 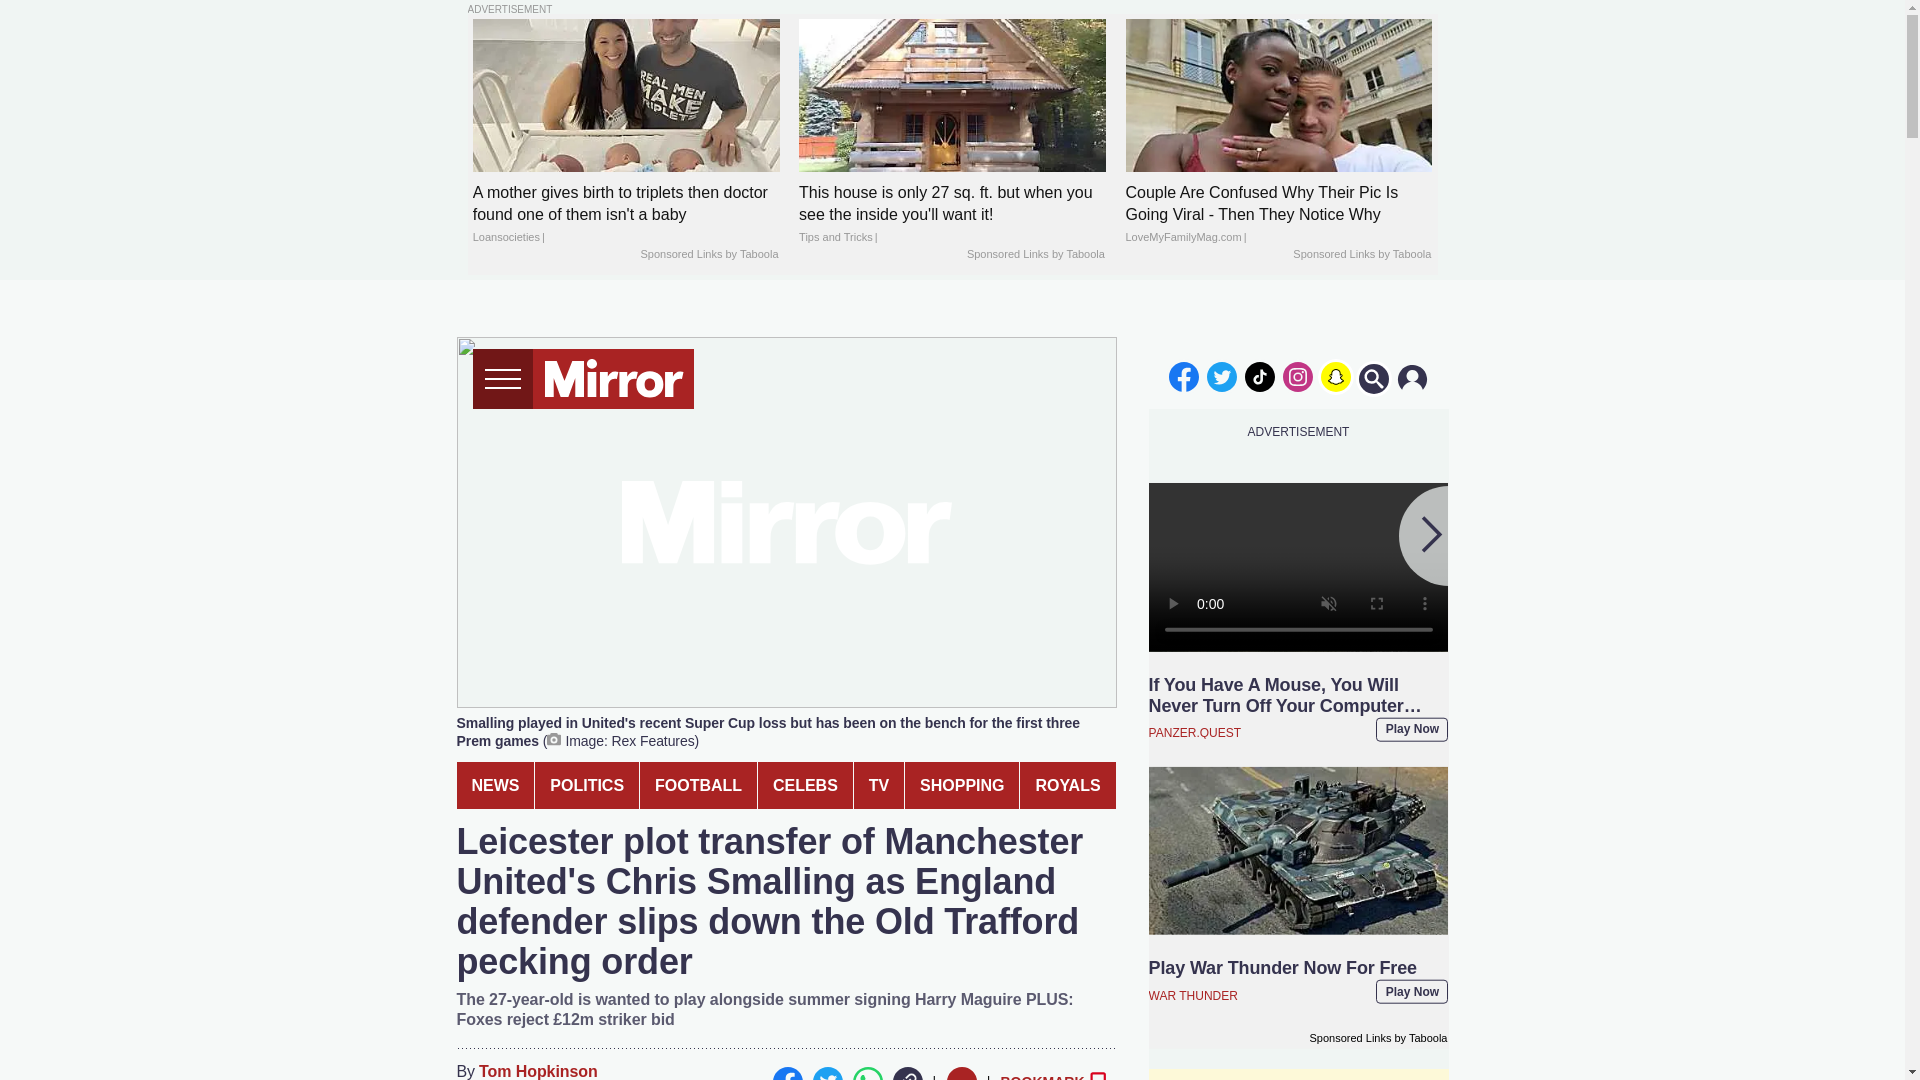 I want to click on Sponsored Links by Taboola, so click(x=1361, y=254).